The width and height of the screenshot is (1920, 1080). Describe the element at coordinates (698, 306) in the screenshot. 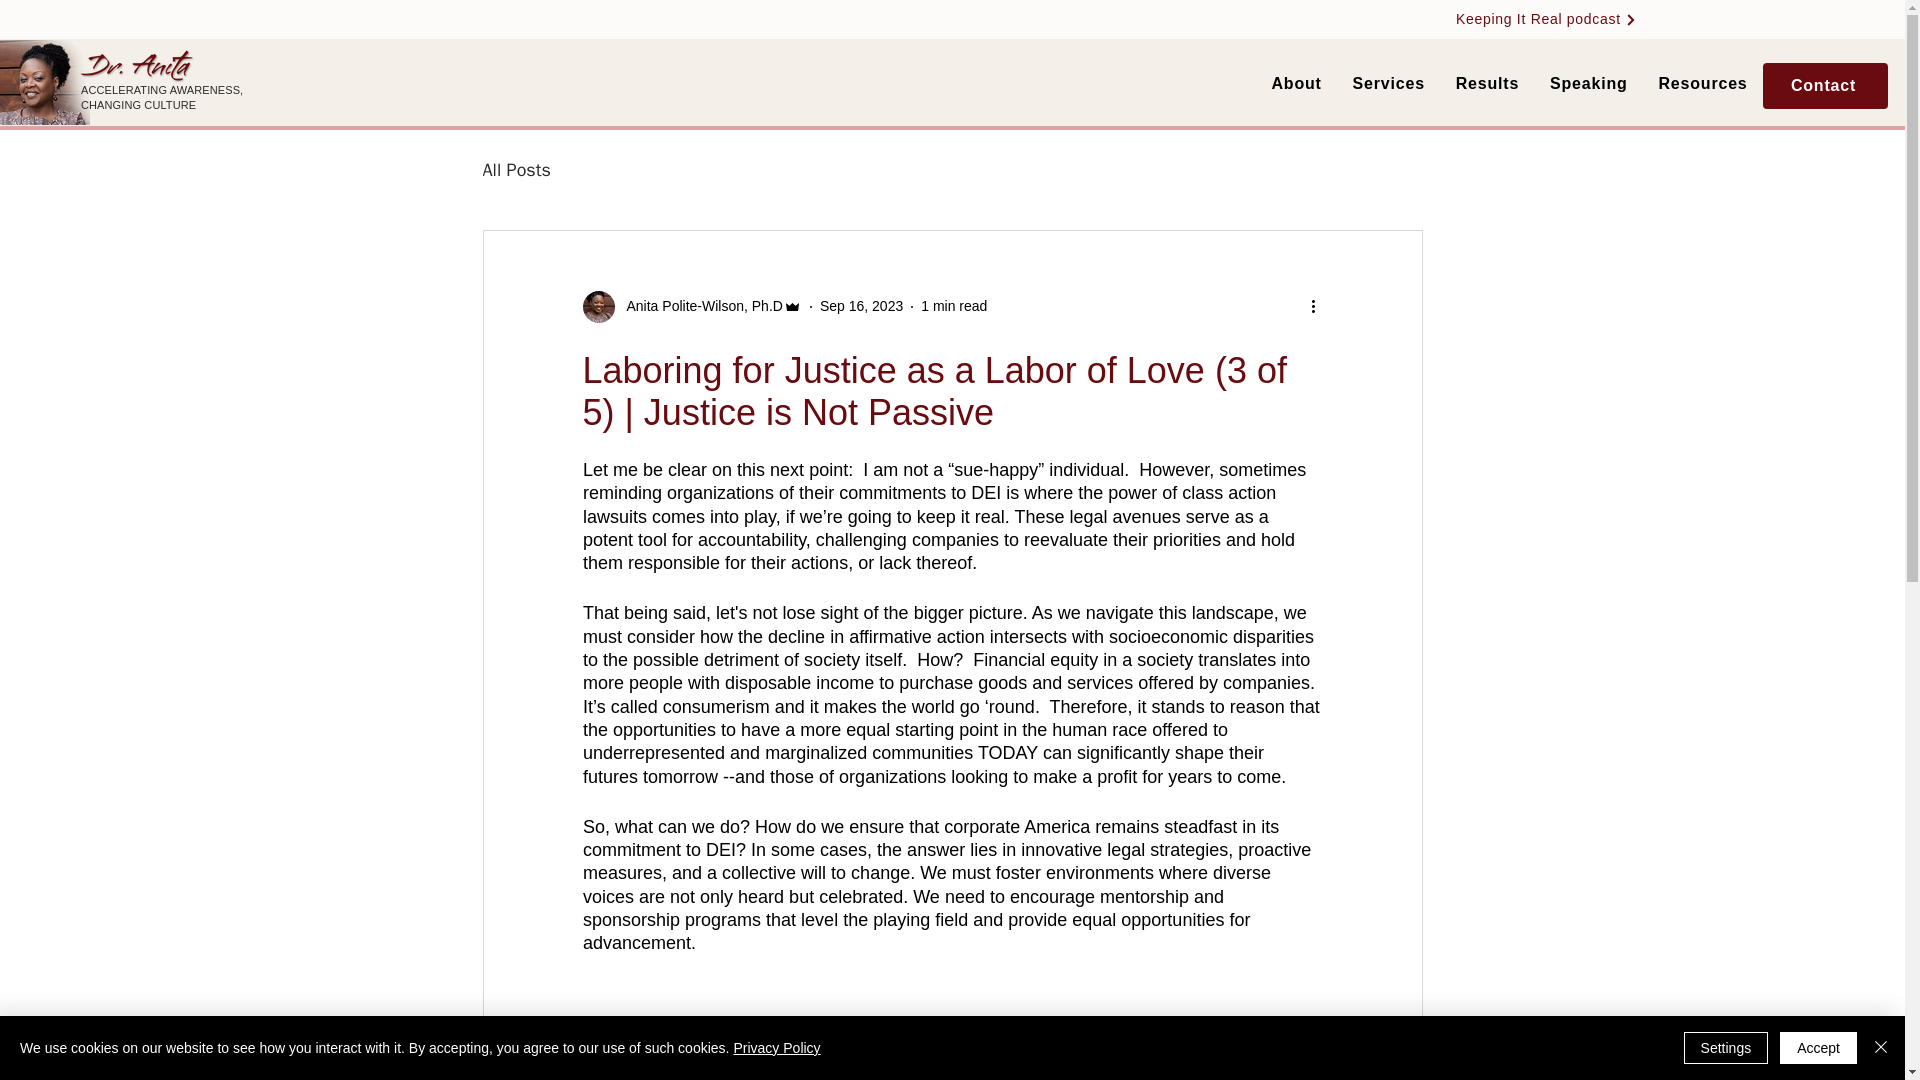

I see `Anita Polite-Wilson, Ph.D` at that location.